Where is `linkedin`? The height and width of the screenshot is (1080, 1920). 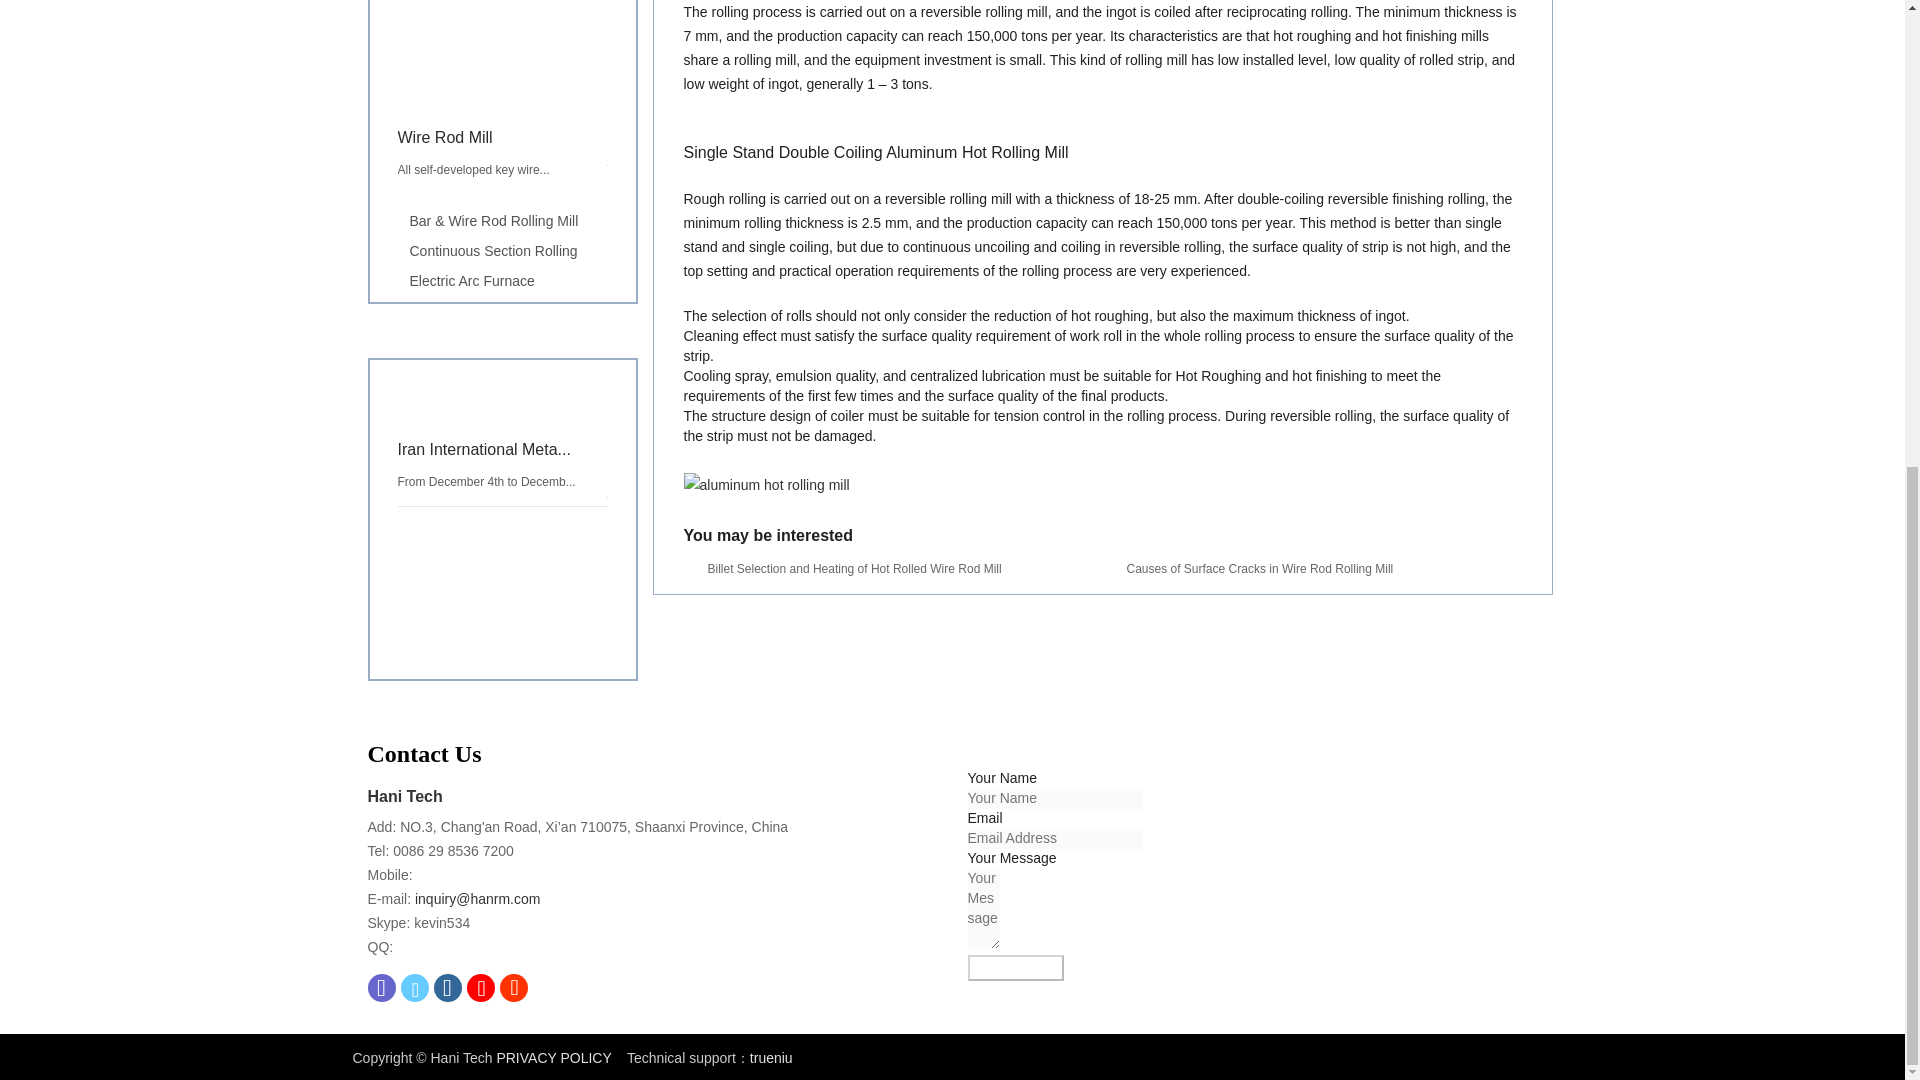 linkedin is located at coordinates (502, 251).